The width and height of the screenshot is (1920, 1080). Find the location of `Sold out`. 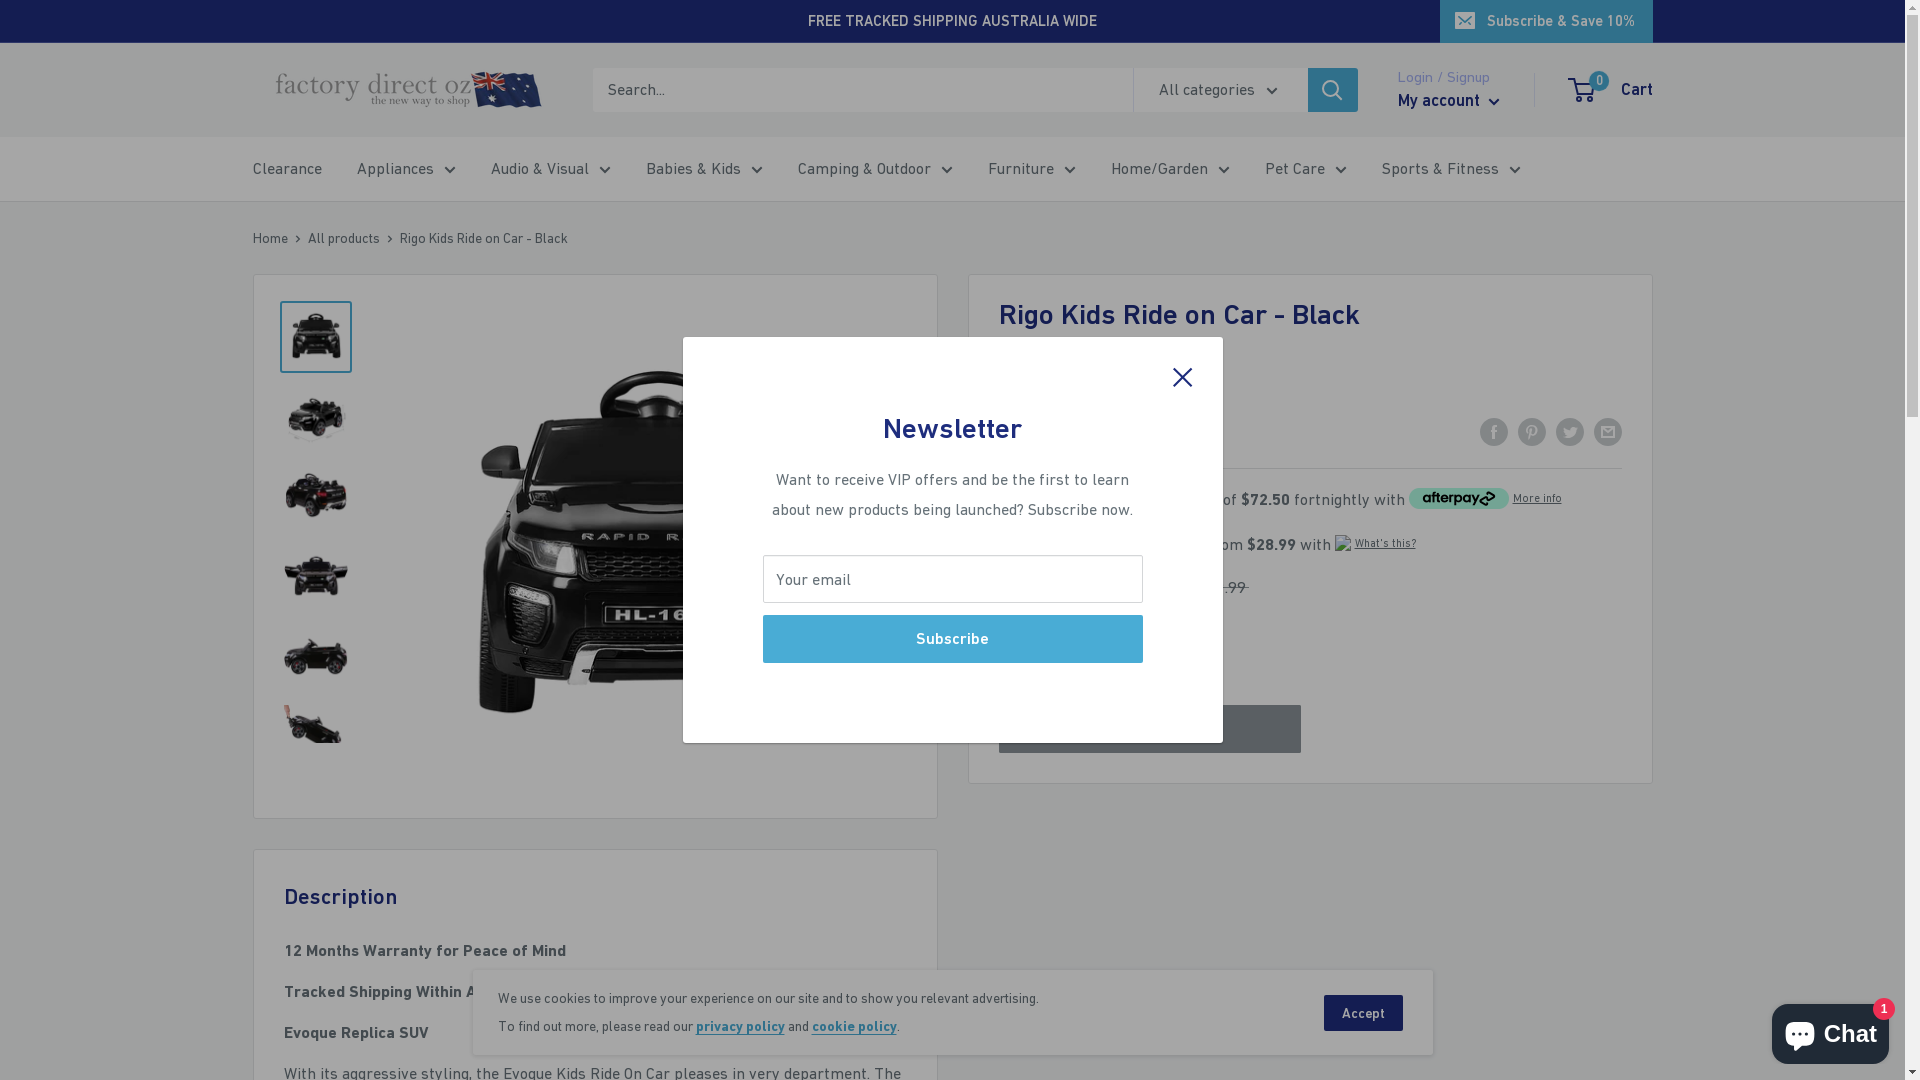

Sold out is located at coordinates (1150, 729).